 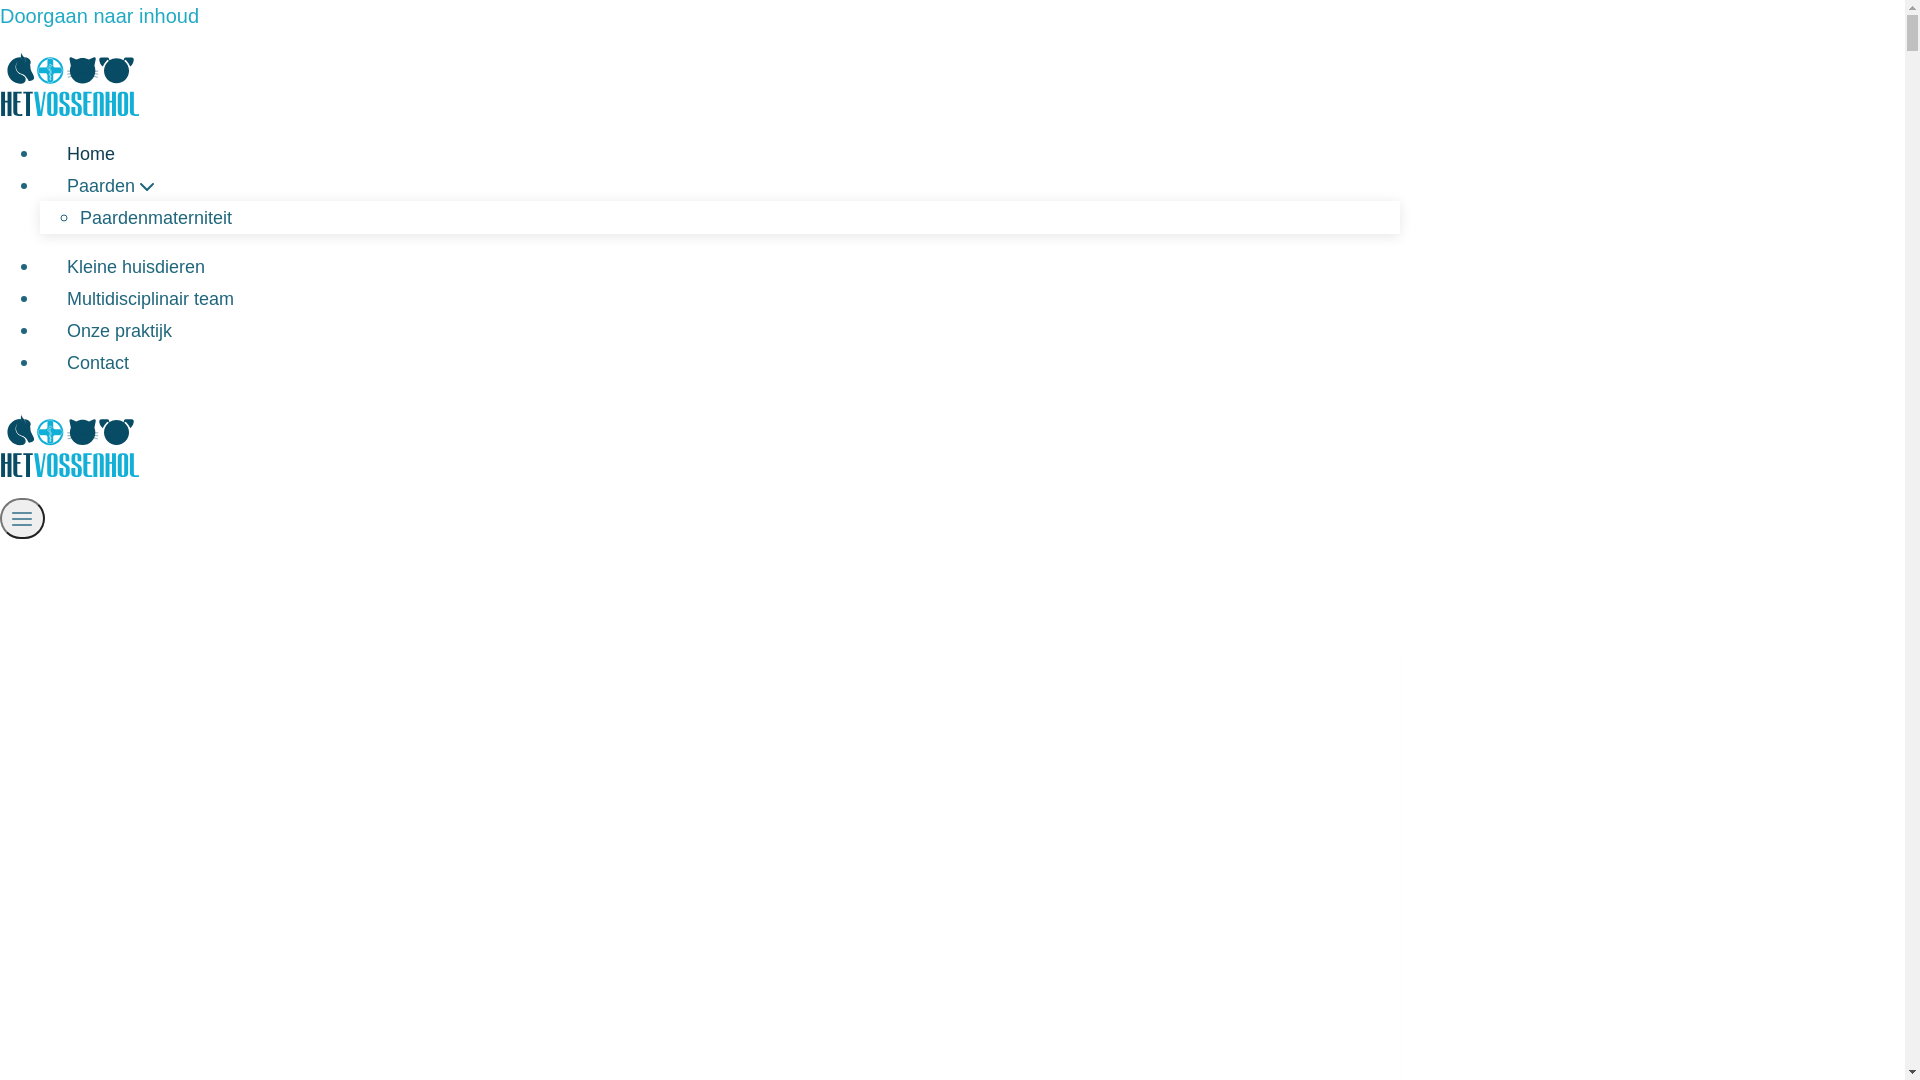 I want to click on Contact, so click(x=98, y=363).